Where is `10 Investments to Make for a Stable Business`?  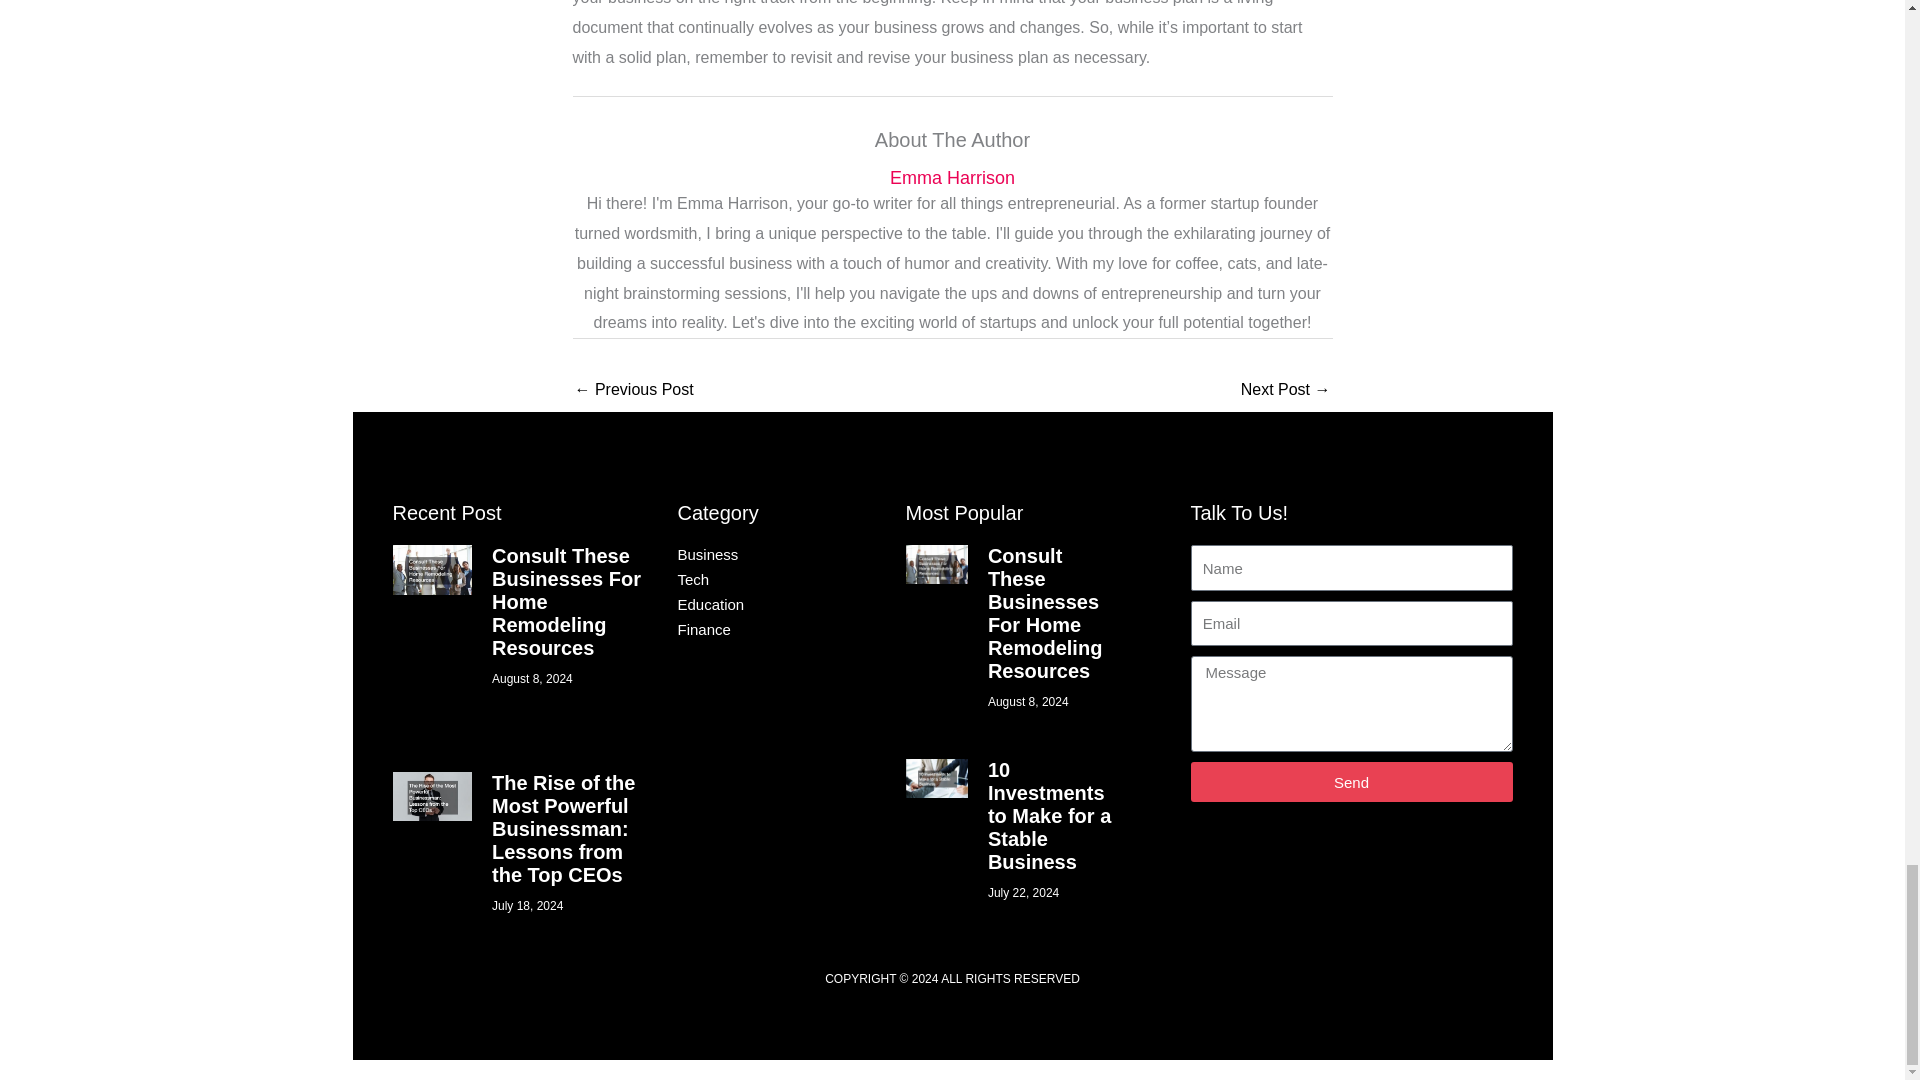 10 Investments to Make for a Stable Business is located at coordinates (1050, 816).